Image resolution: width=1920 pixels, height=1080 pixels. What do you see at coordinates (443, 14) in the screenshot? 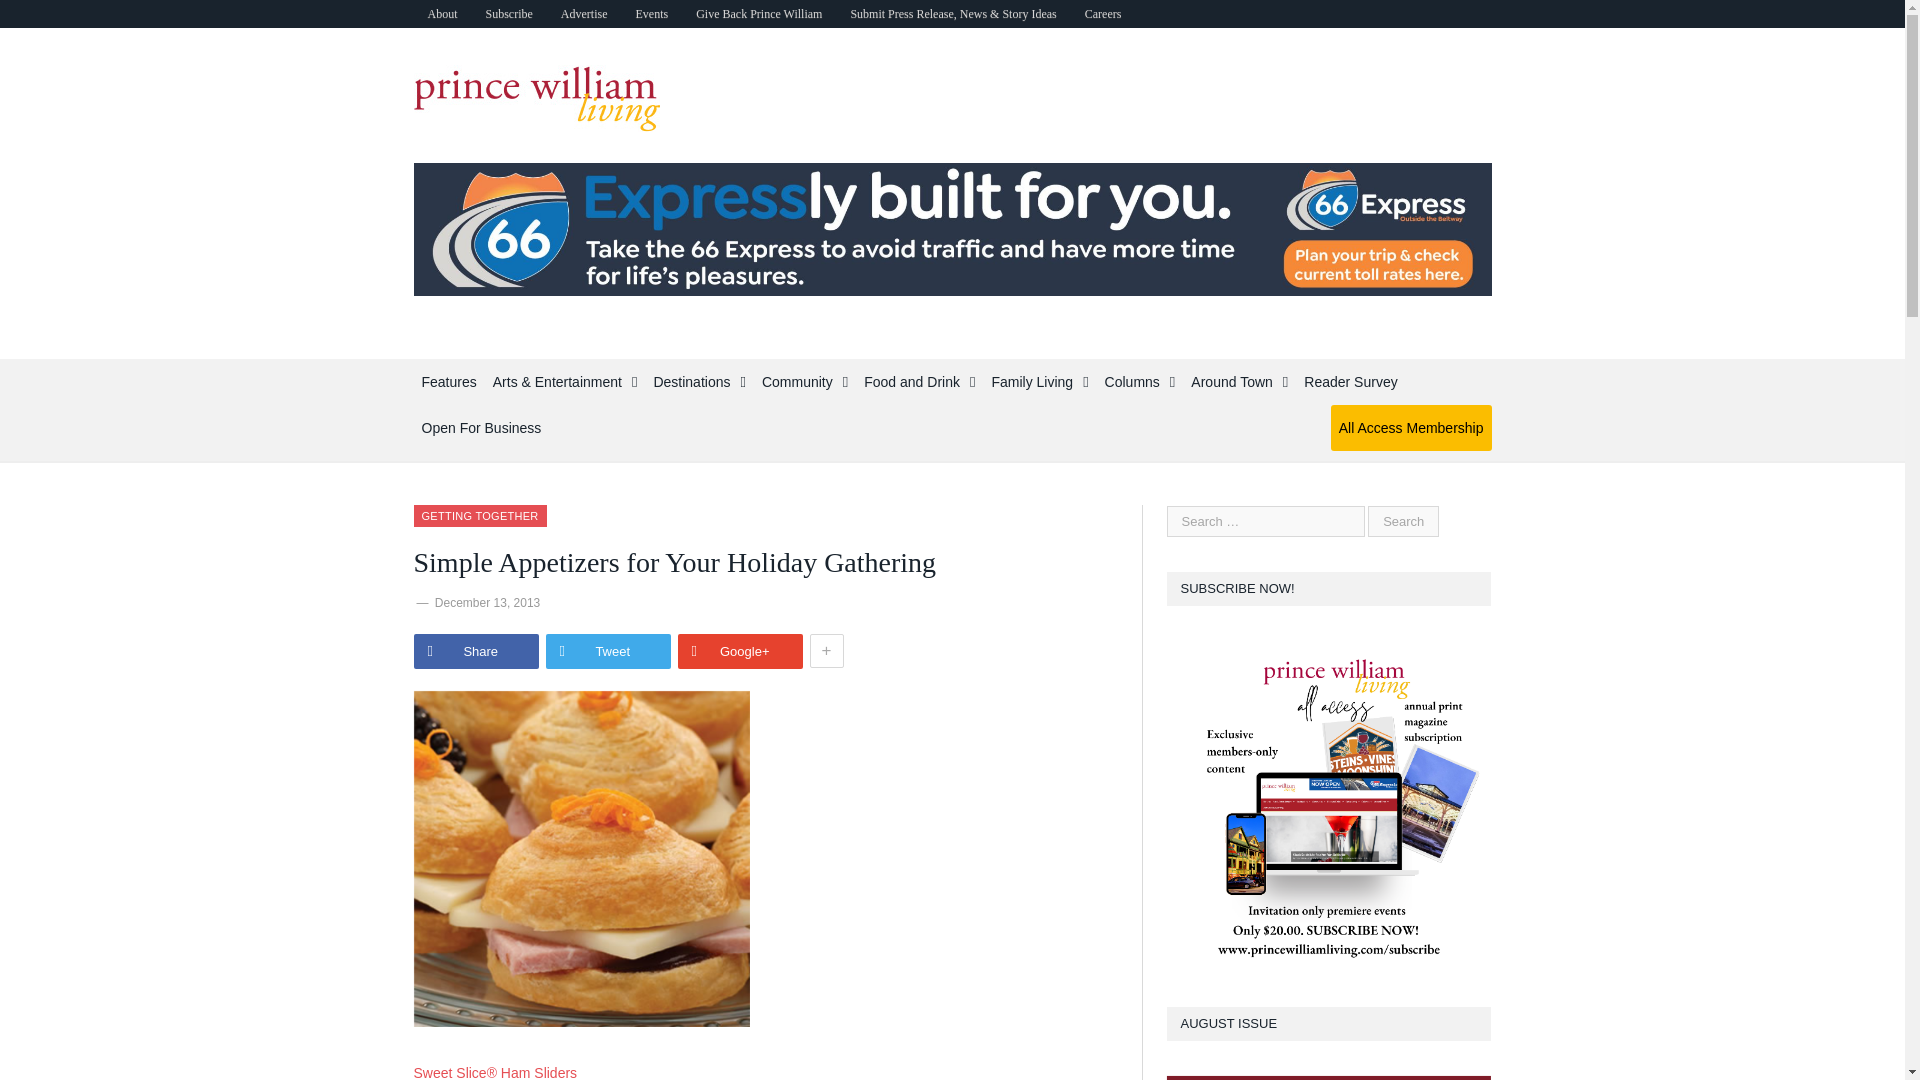
I see `About` at bounding box center [443, 14].